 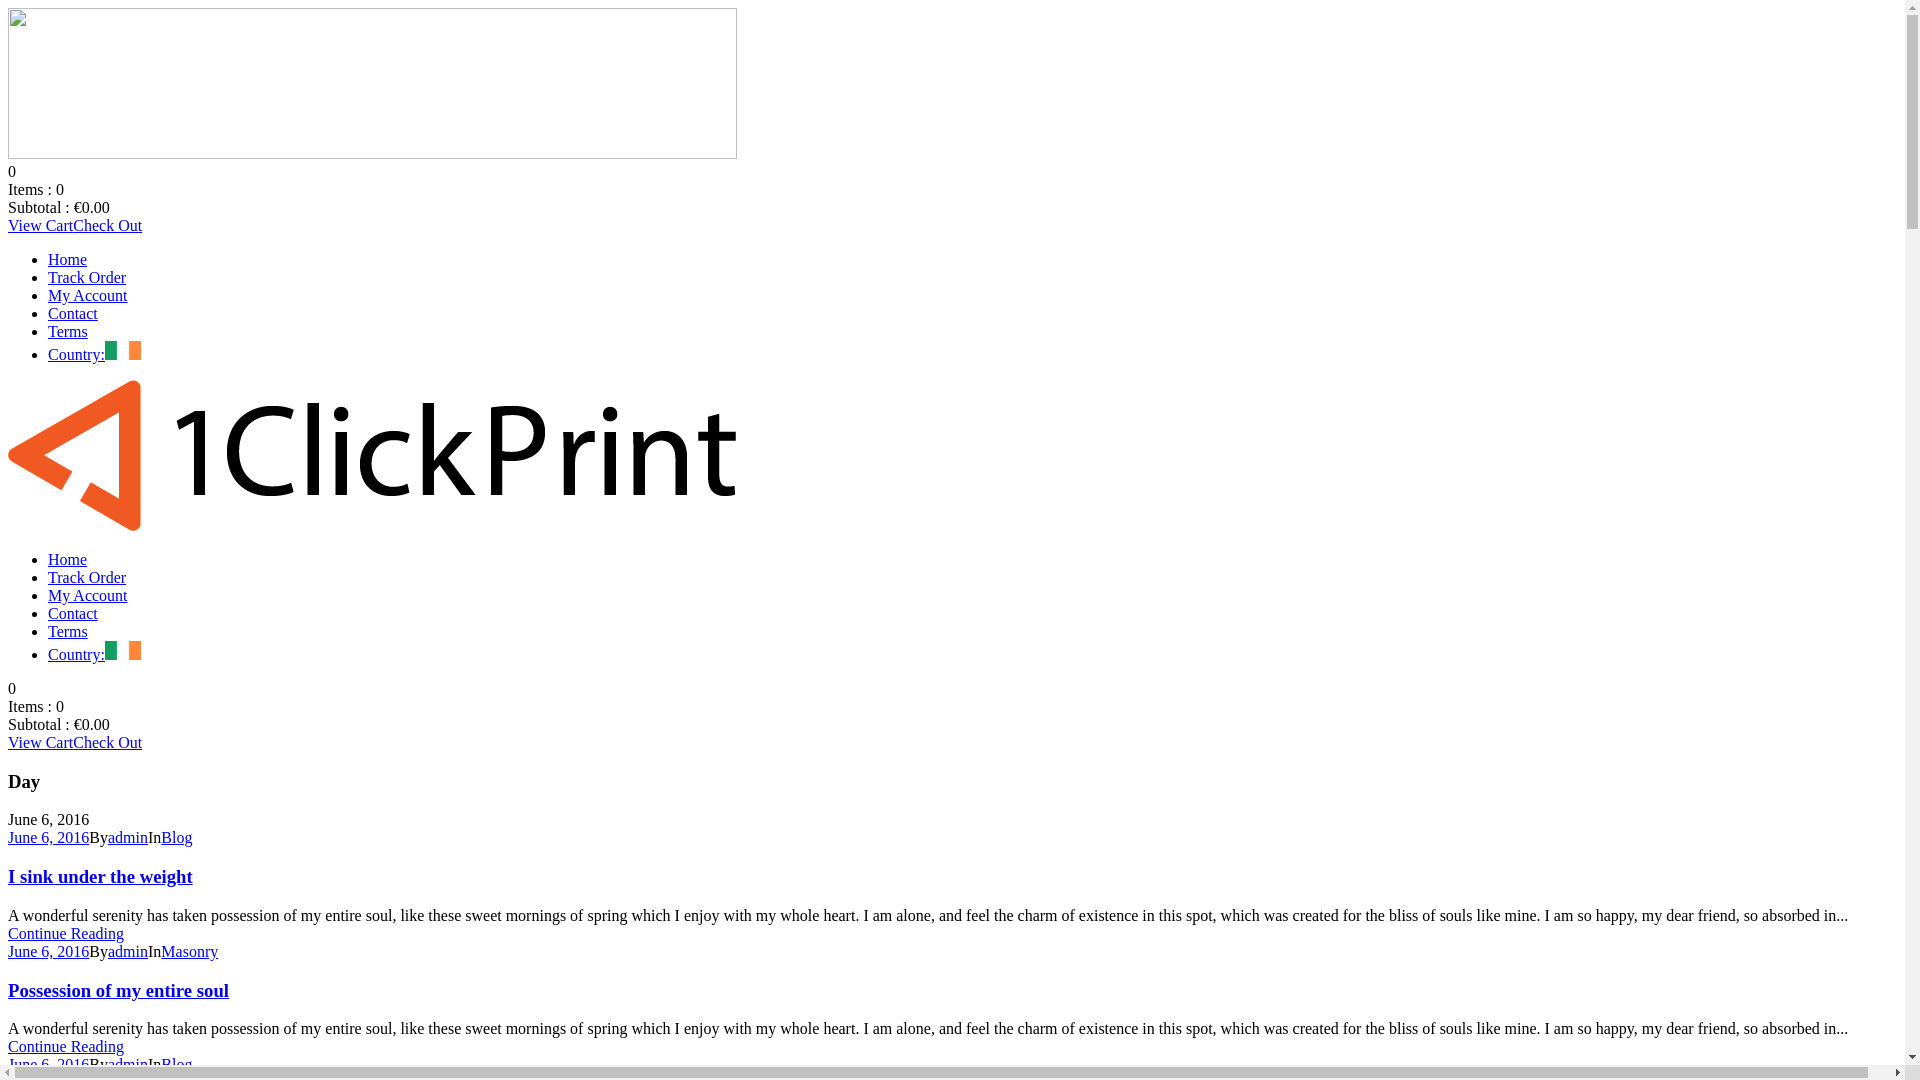 What do you see at coordinates (108, 226) in the screenshot?
I see `Check Out` at bounding box center [108, 226].